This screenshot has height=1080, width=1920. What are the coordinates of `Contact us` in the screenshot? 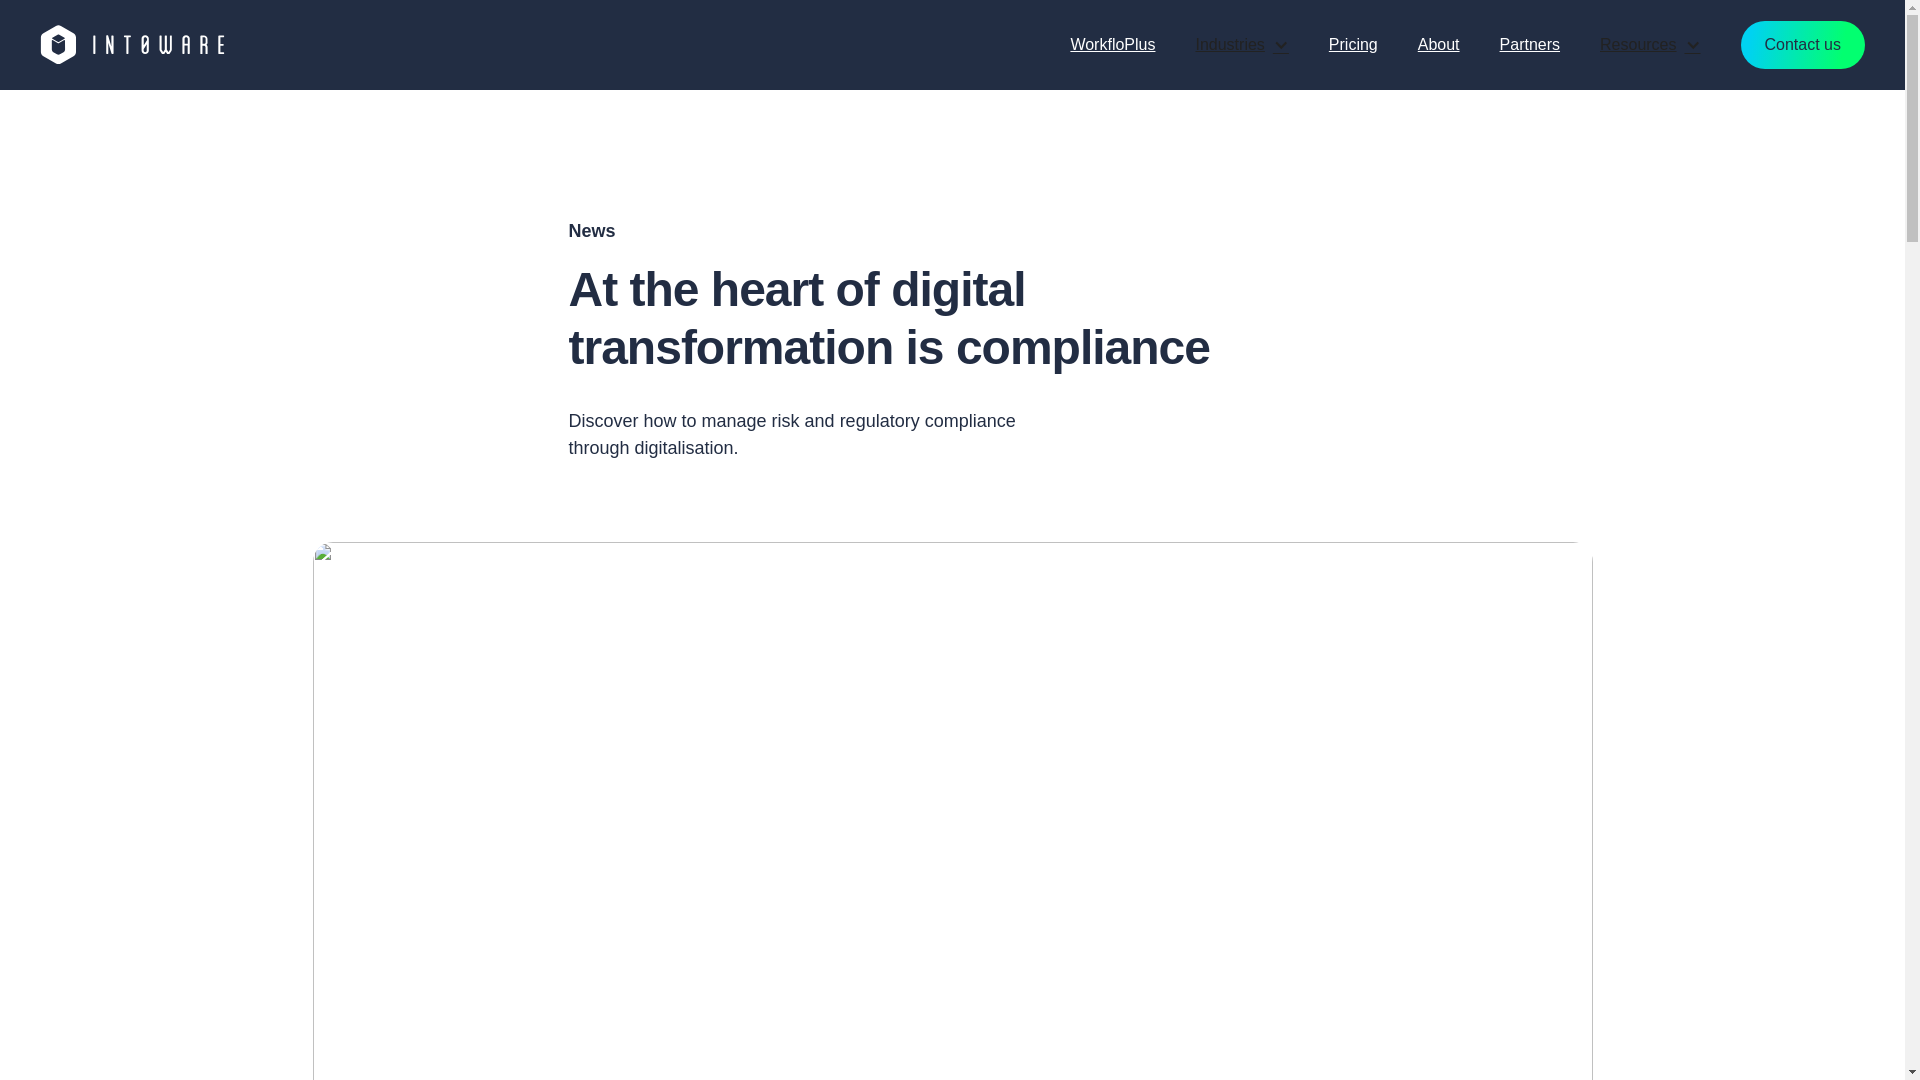 It's located at (1802, 44).